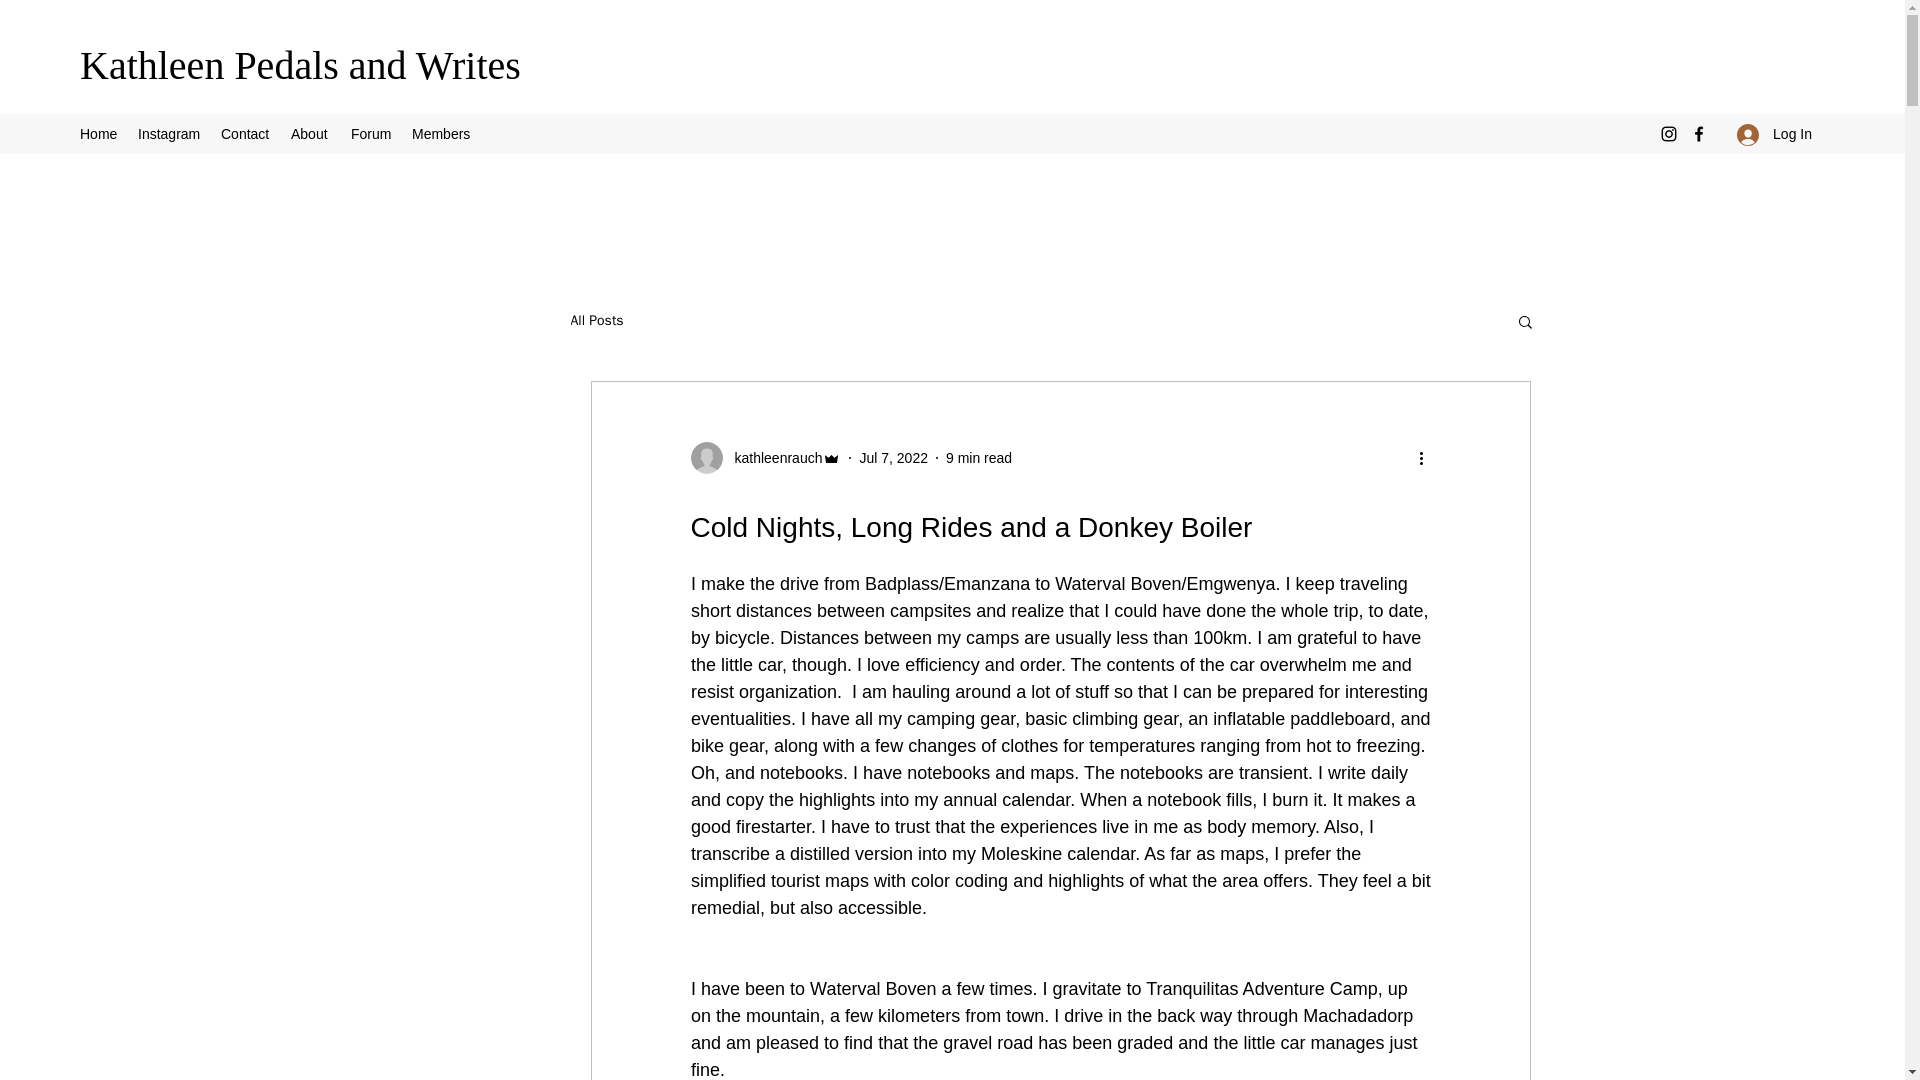 Image resolution: width=1920 pixels, height=1080 pixels. What do you see at coordinates (892, 458) in the screenshot?
I see `Jul 7, 2022` at bounding box center [892, 458].